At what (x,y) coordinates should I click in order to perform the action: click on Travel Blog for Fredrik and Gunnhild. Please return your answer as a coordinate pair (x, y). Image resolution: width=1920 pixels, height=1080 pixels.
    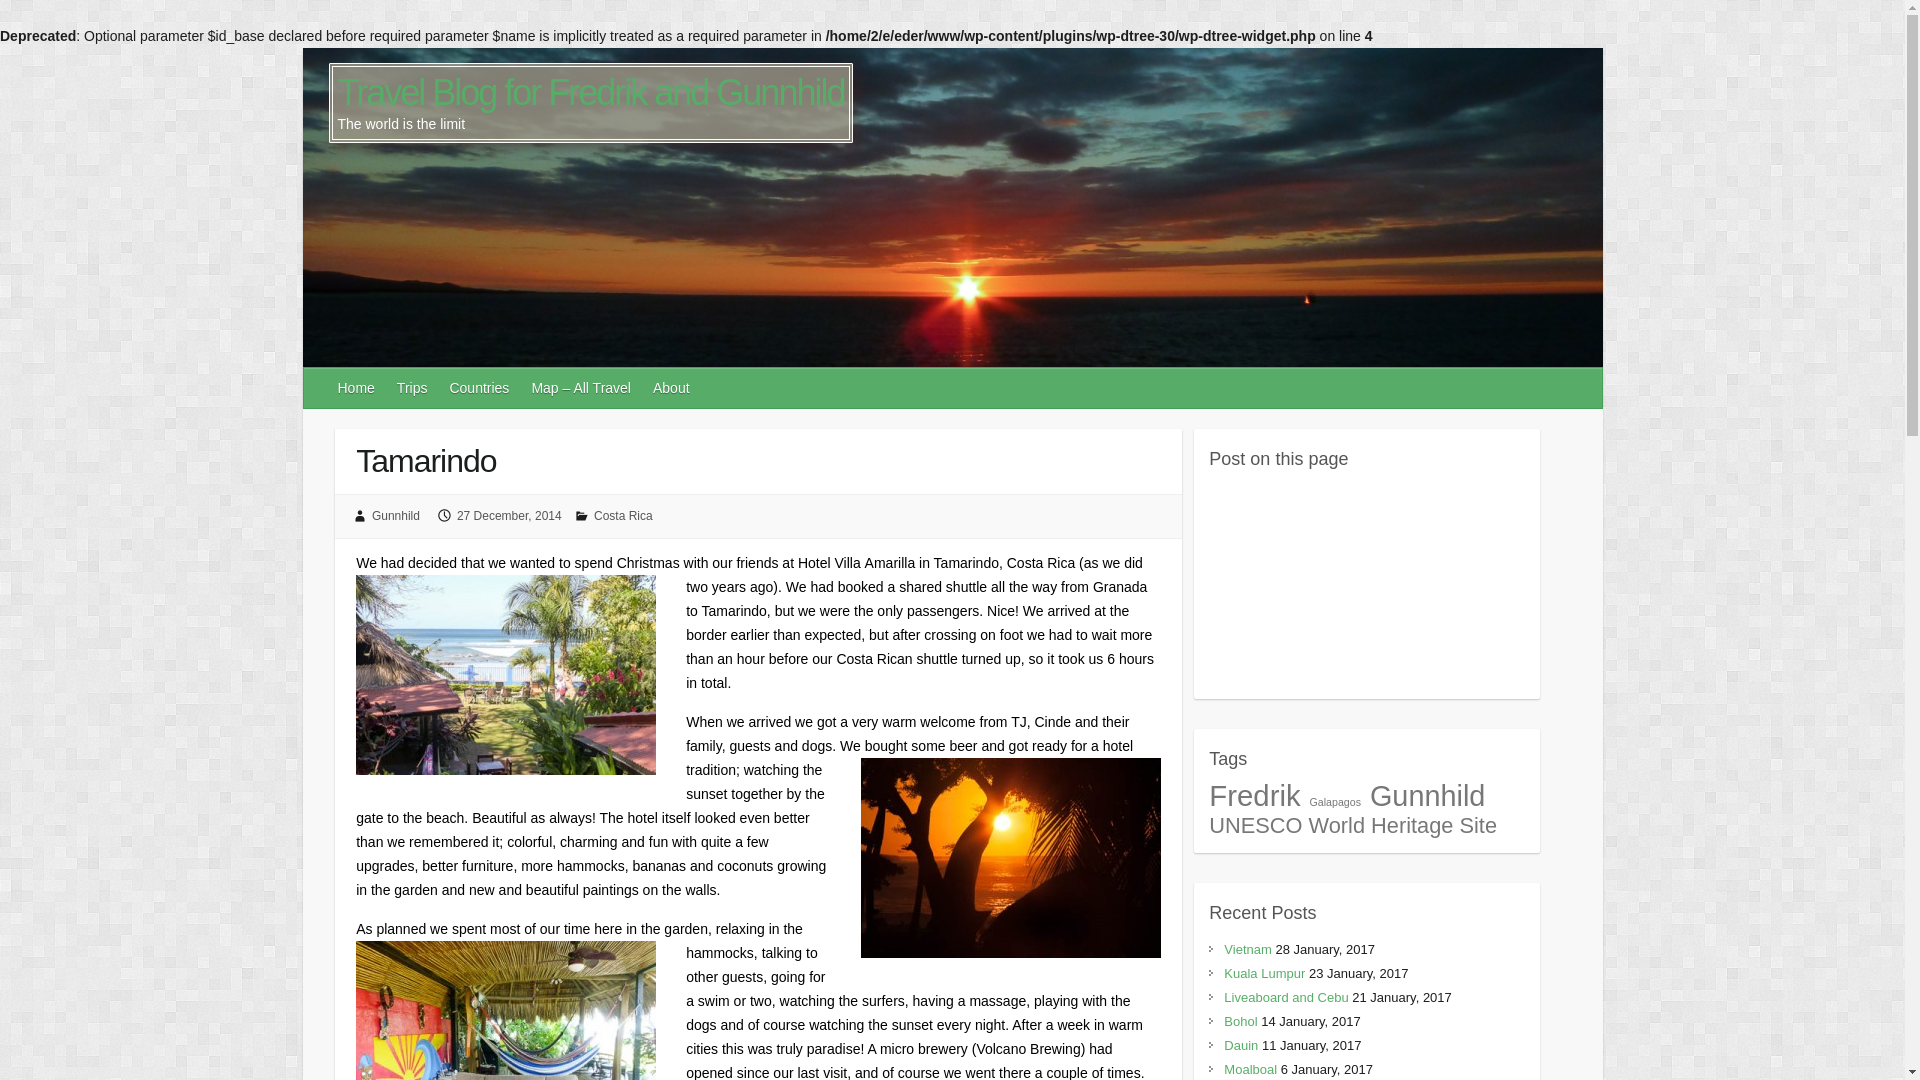
    Looking at the image, I should click on (590, 93).